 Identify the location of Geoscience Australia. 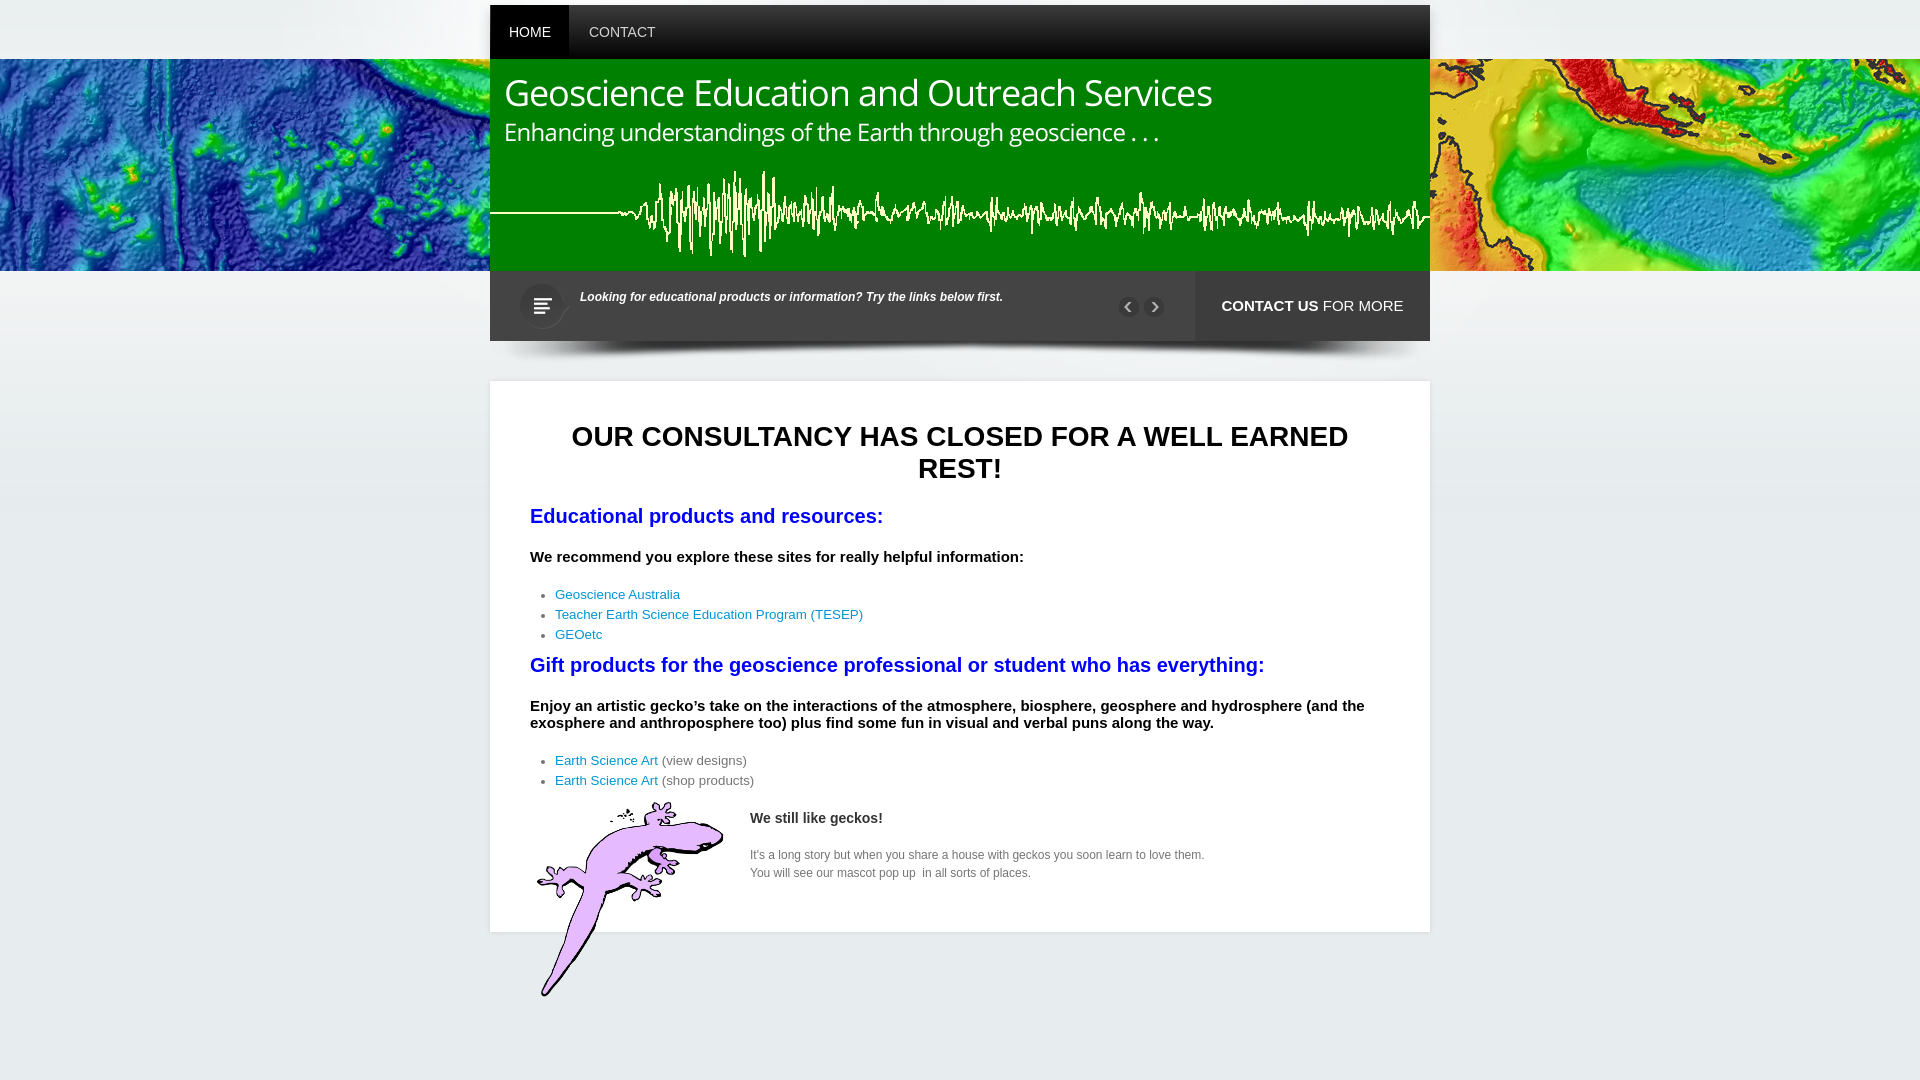
(618, 594).